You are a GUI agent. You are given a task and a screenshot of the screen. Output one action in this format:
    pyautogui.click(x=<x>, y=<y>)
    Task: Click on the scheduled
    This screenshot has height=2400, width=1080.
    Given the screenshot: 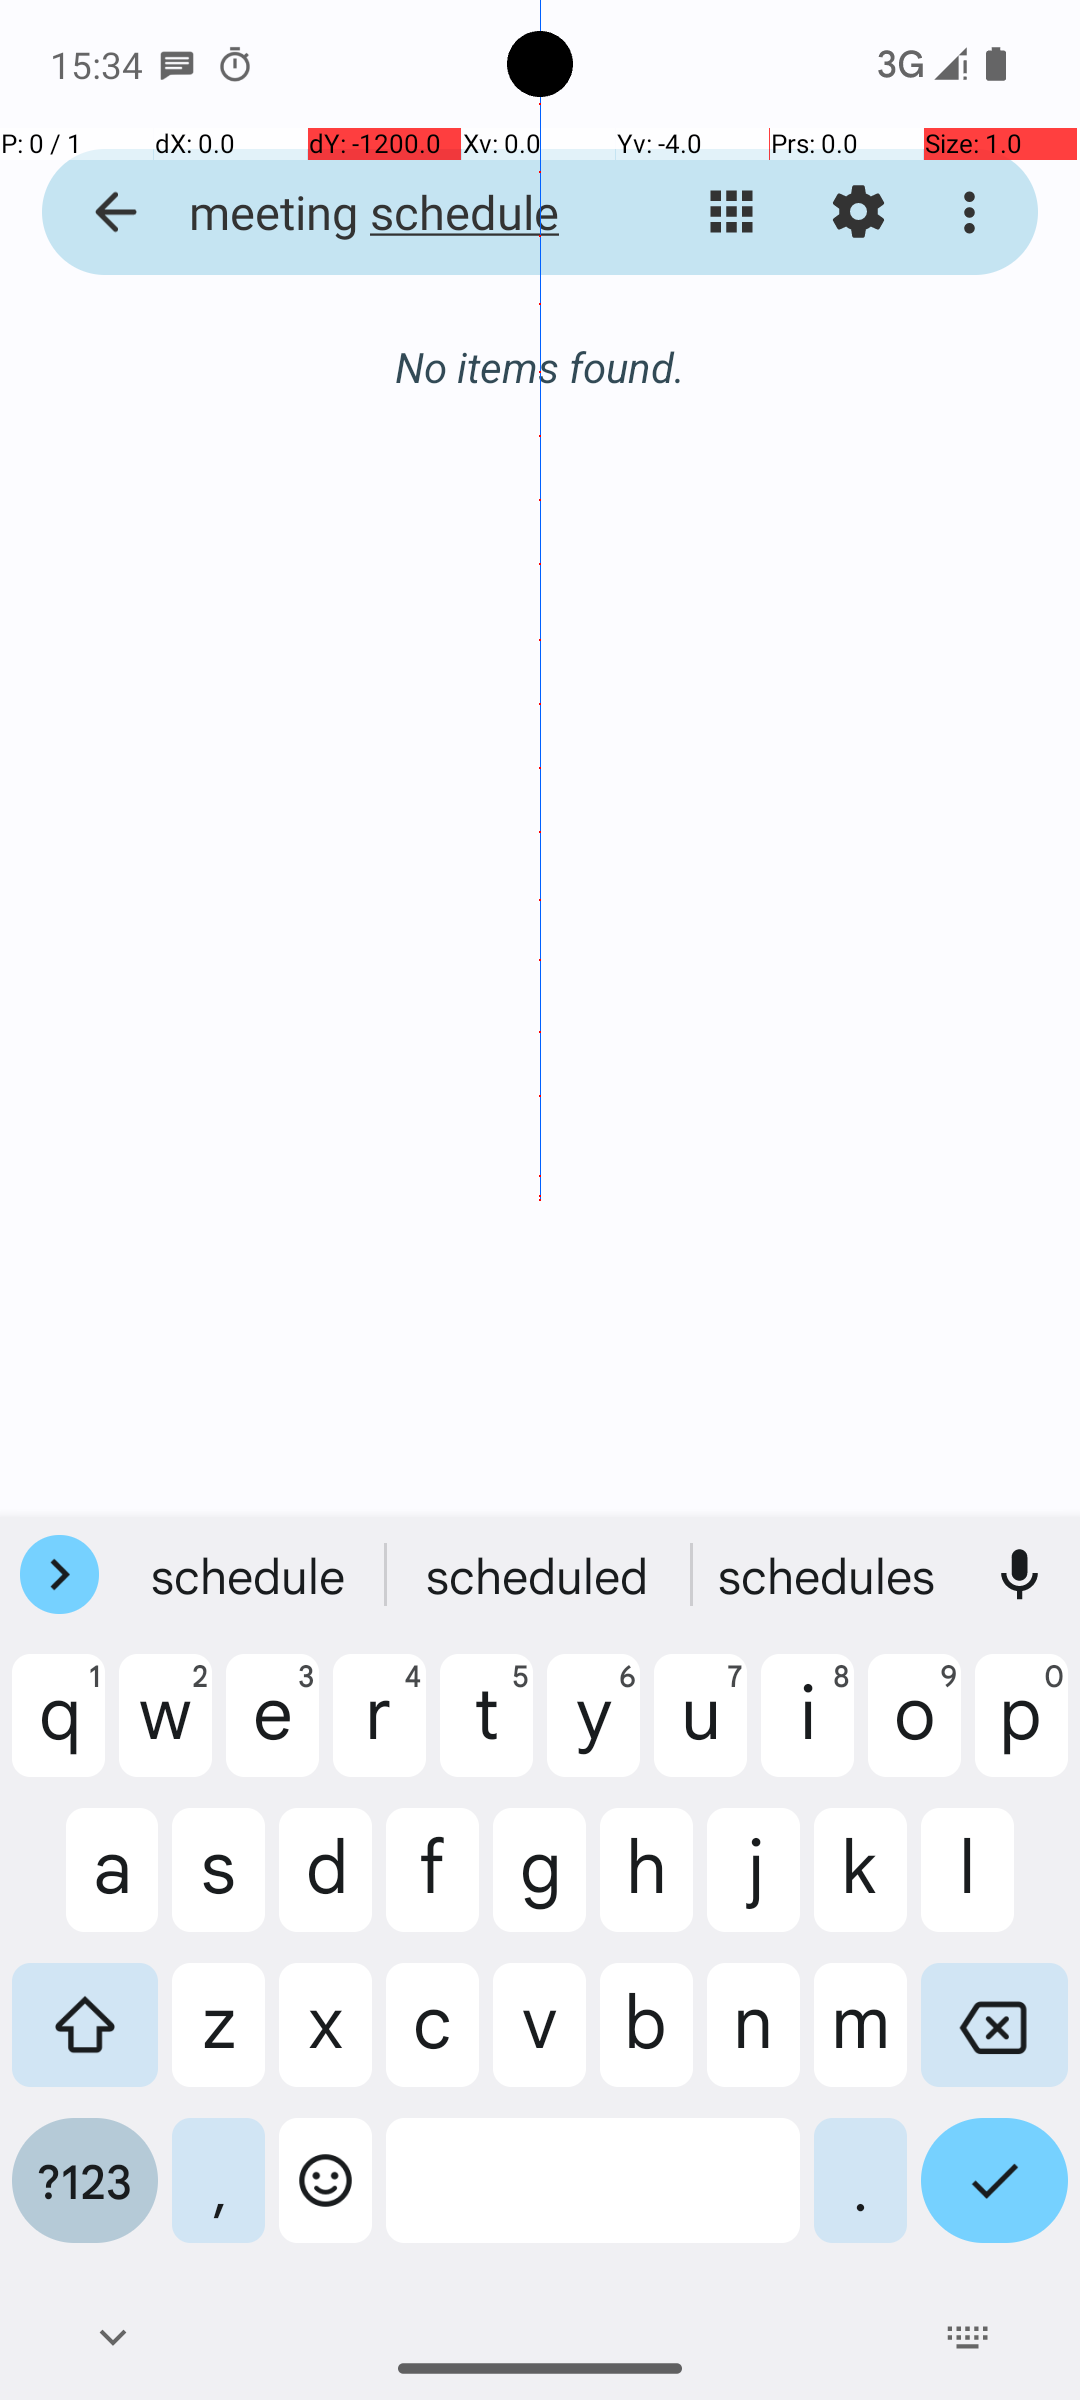 What is the action you would take?
    pyautogui.click(x=829, y=1575)
    